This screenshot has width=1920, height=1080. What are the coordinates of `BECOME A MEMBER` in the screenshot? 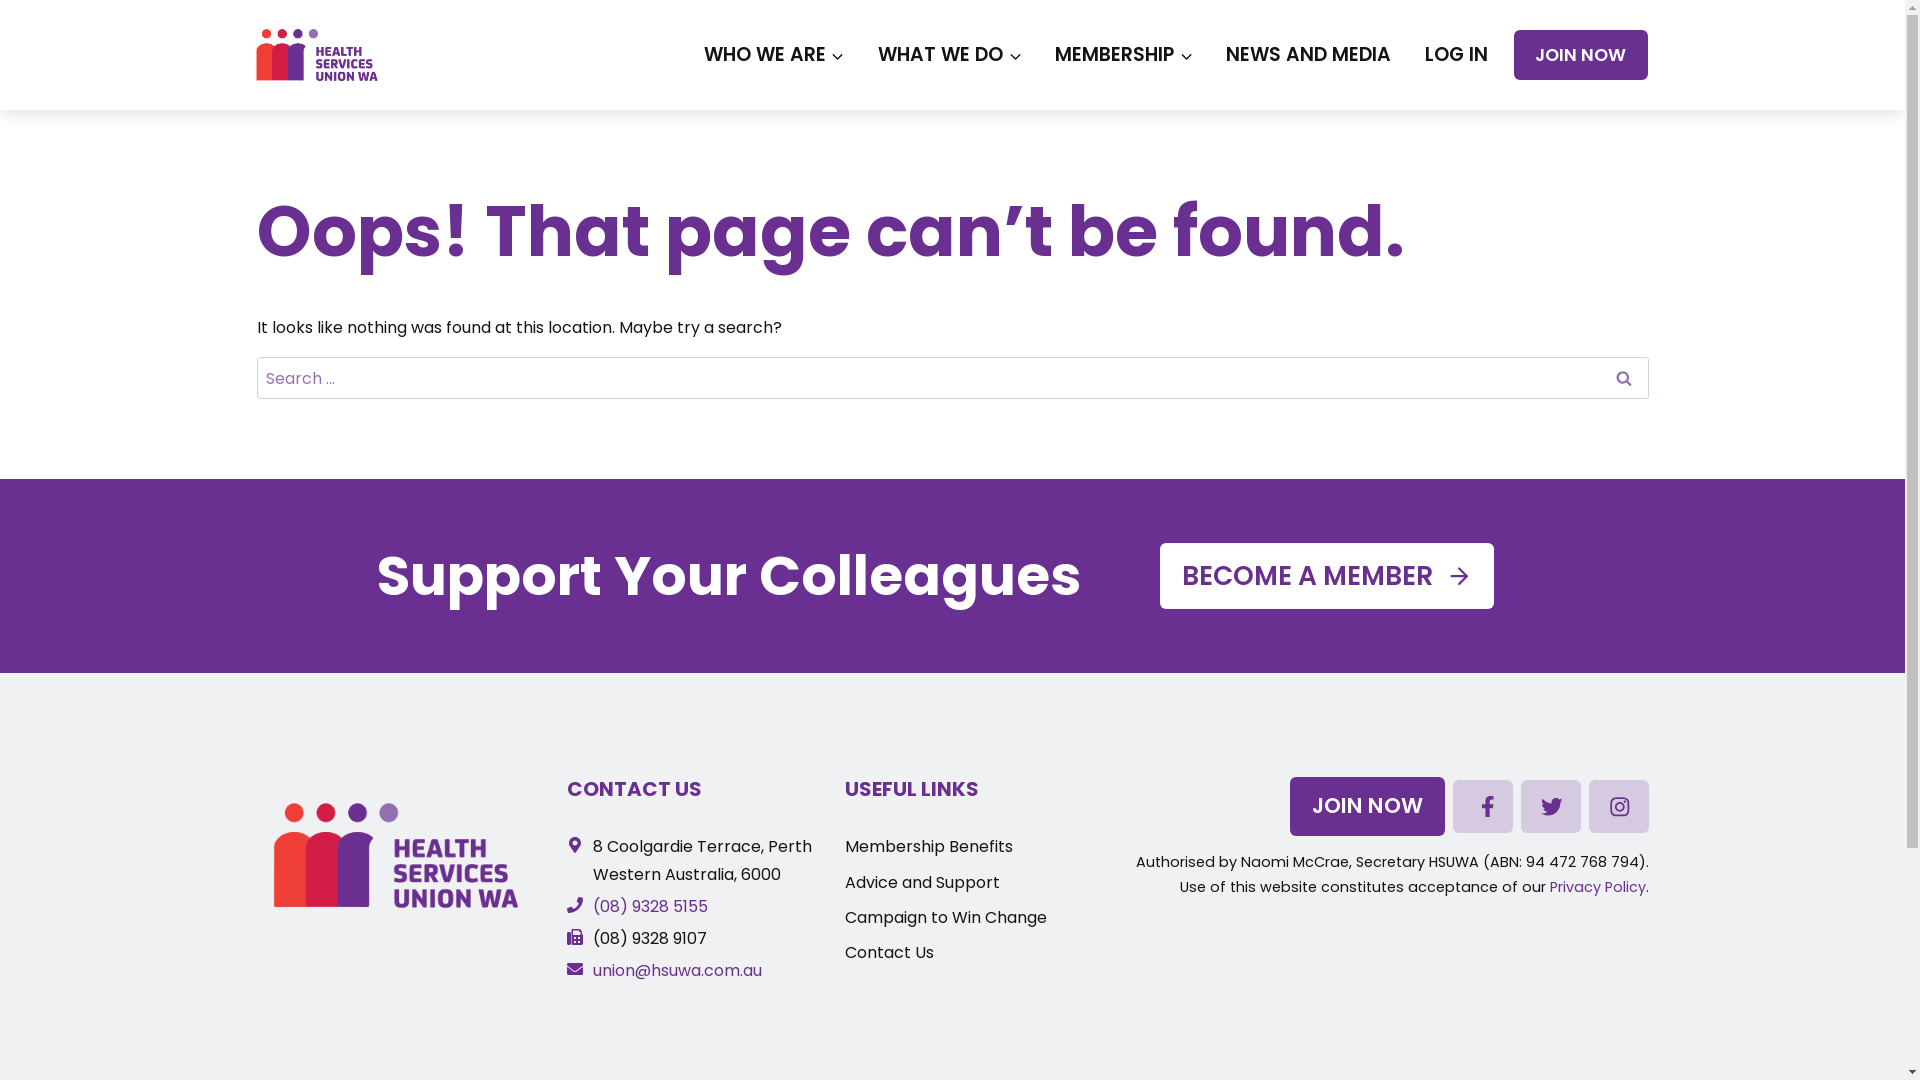 It's located at (1328, 576).